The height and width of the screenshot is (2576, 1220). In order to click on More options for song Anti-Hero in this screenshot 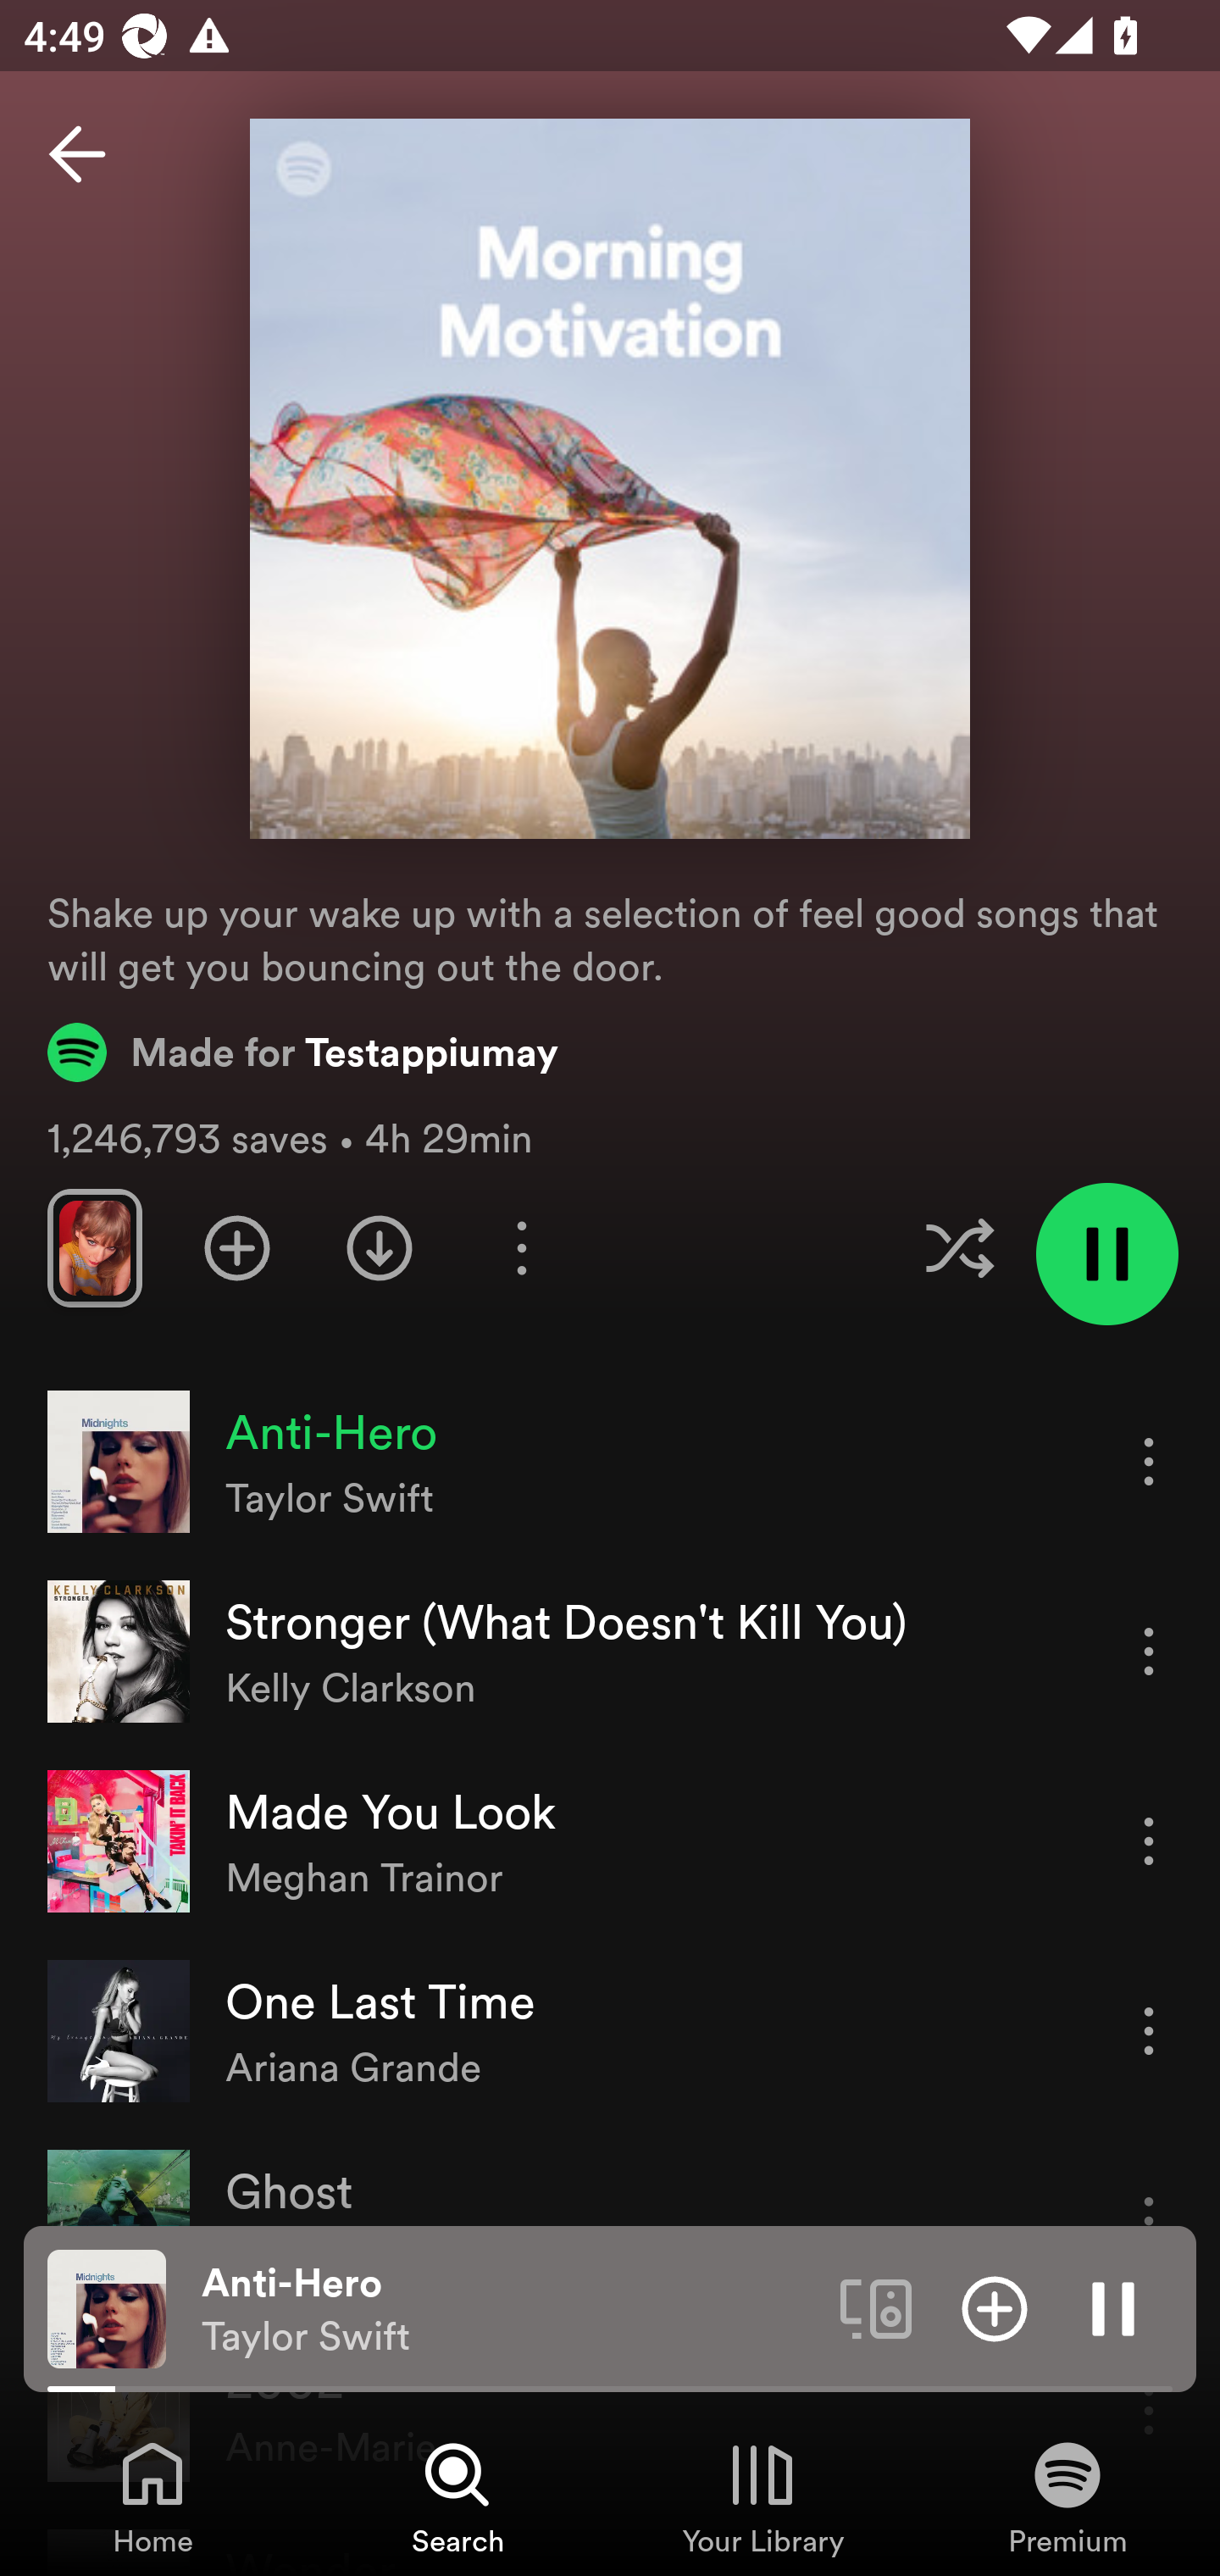, I will do `click(1149, 1461)`.